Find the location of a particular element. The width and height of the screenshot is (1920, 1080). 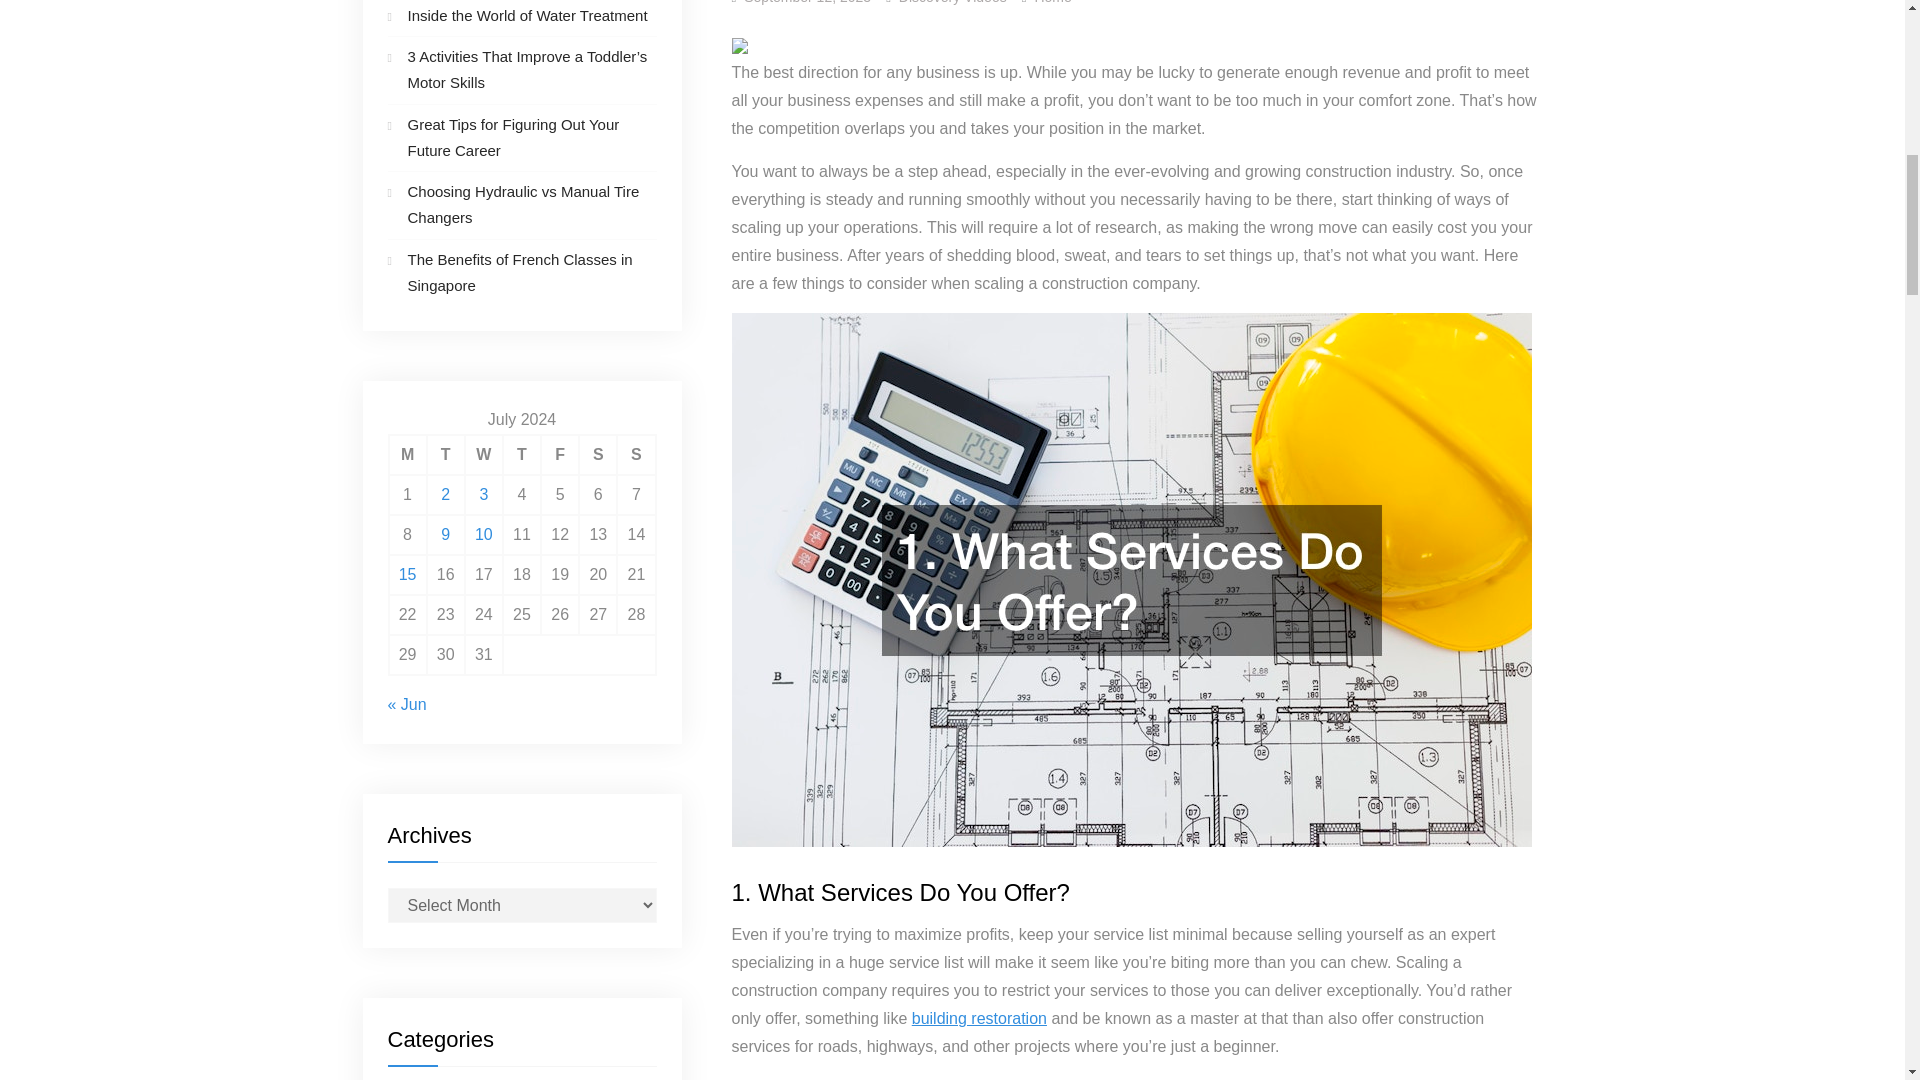

Inside the World of Water Treatment is located at coordinates (528, 14).